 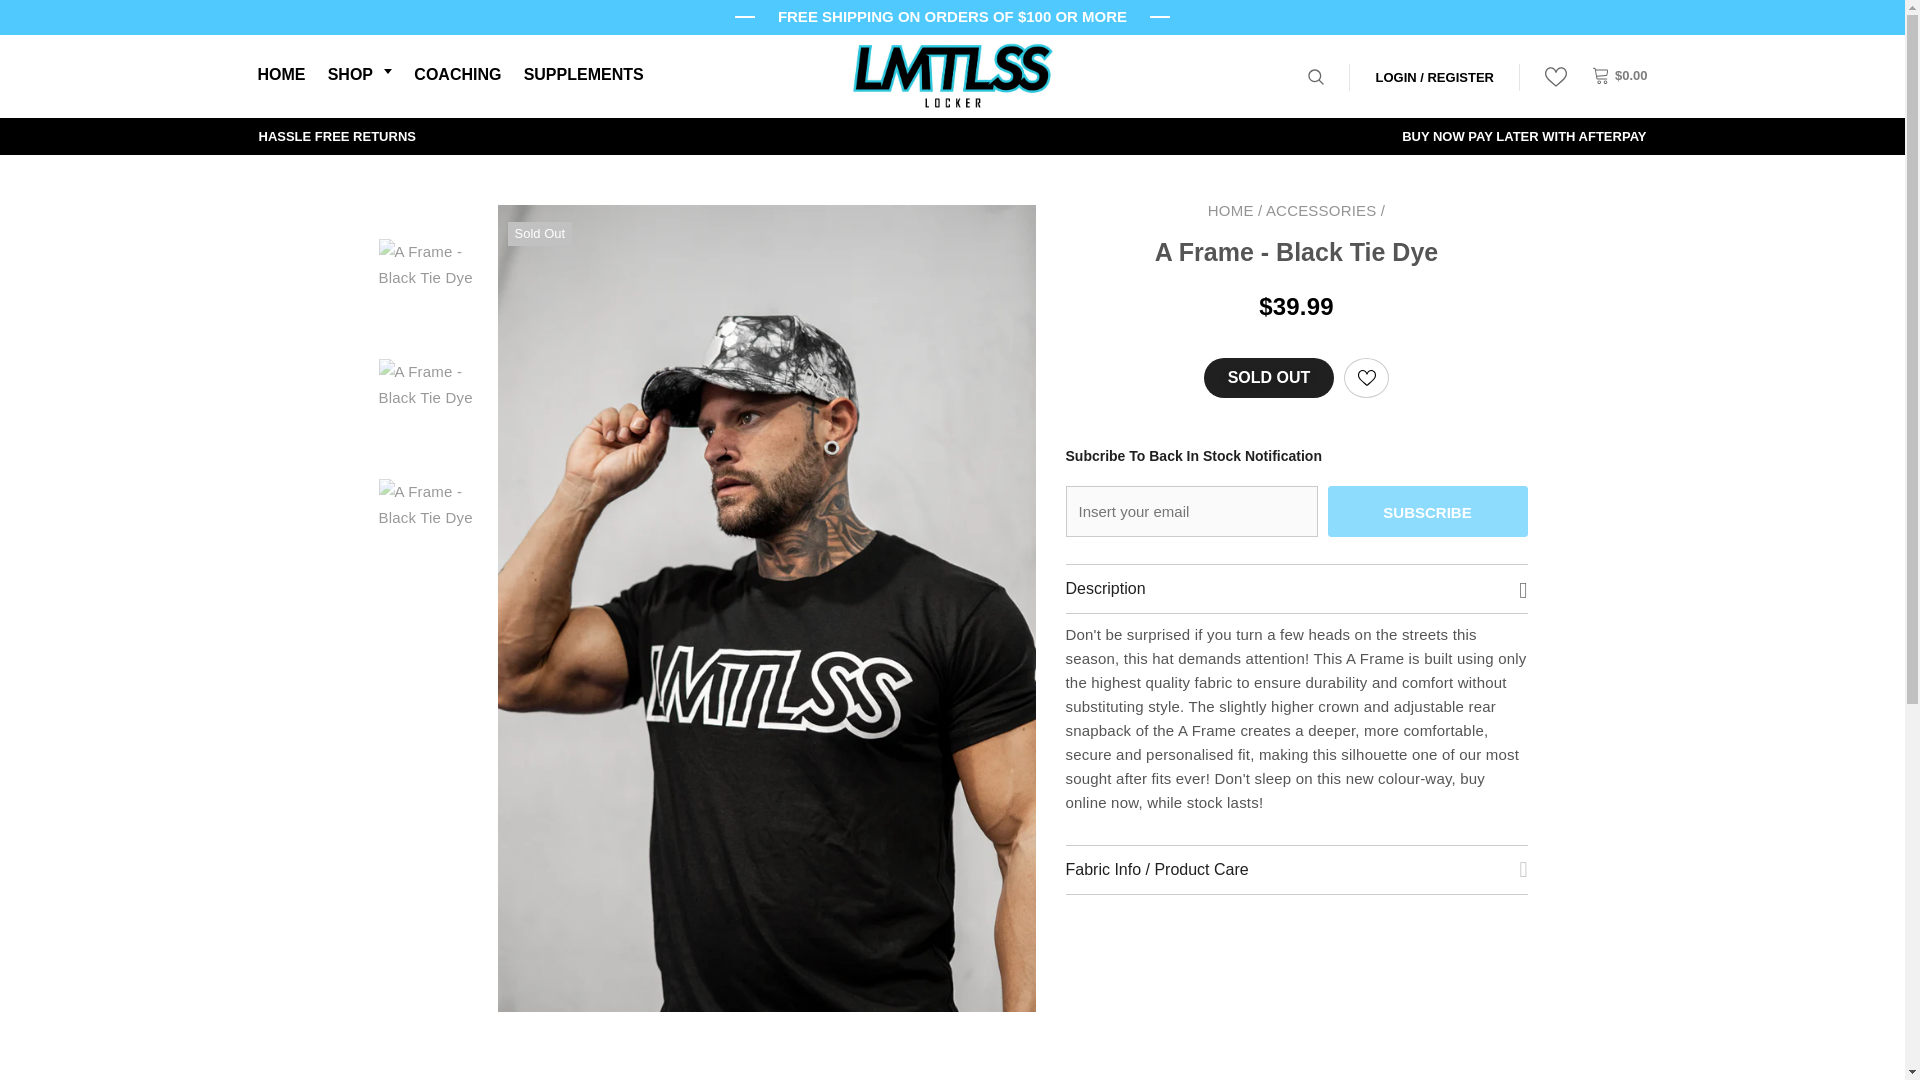 What do you see at coordinates (360, 76) in the screenshot?
I see `SHOP` at bounding box center [360, 76].